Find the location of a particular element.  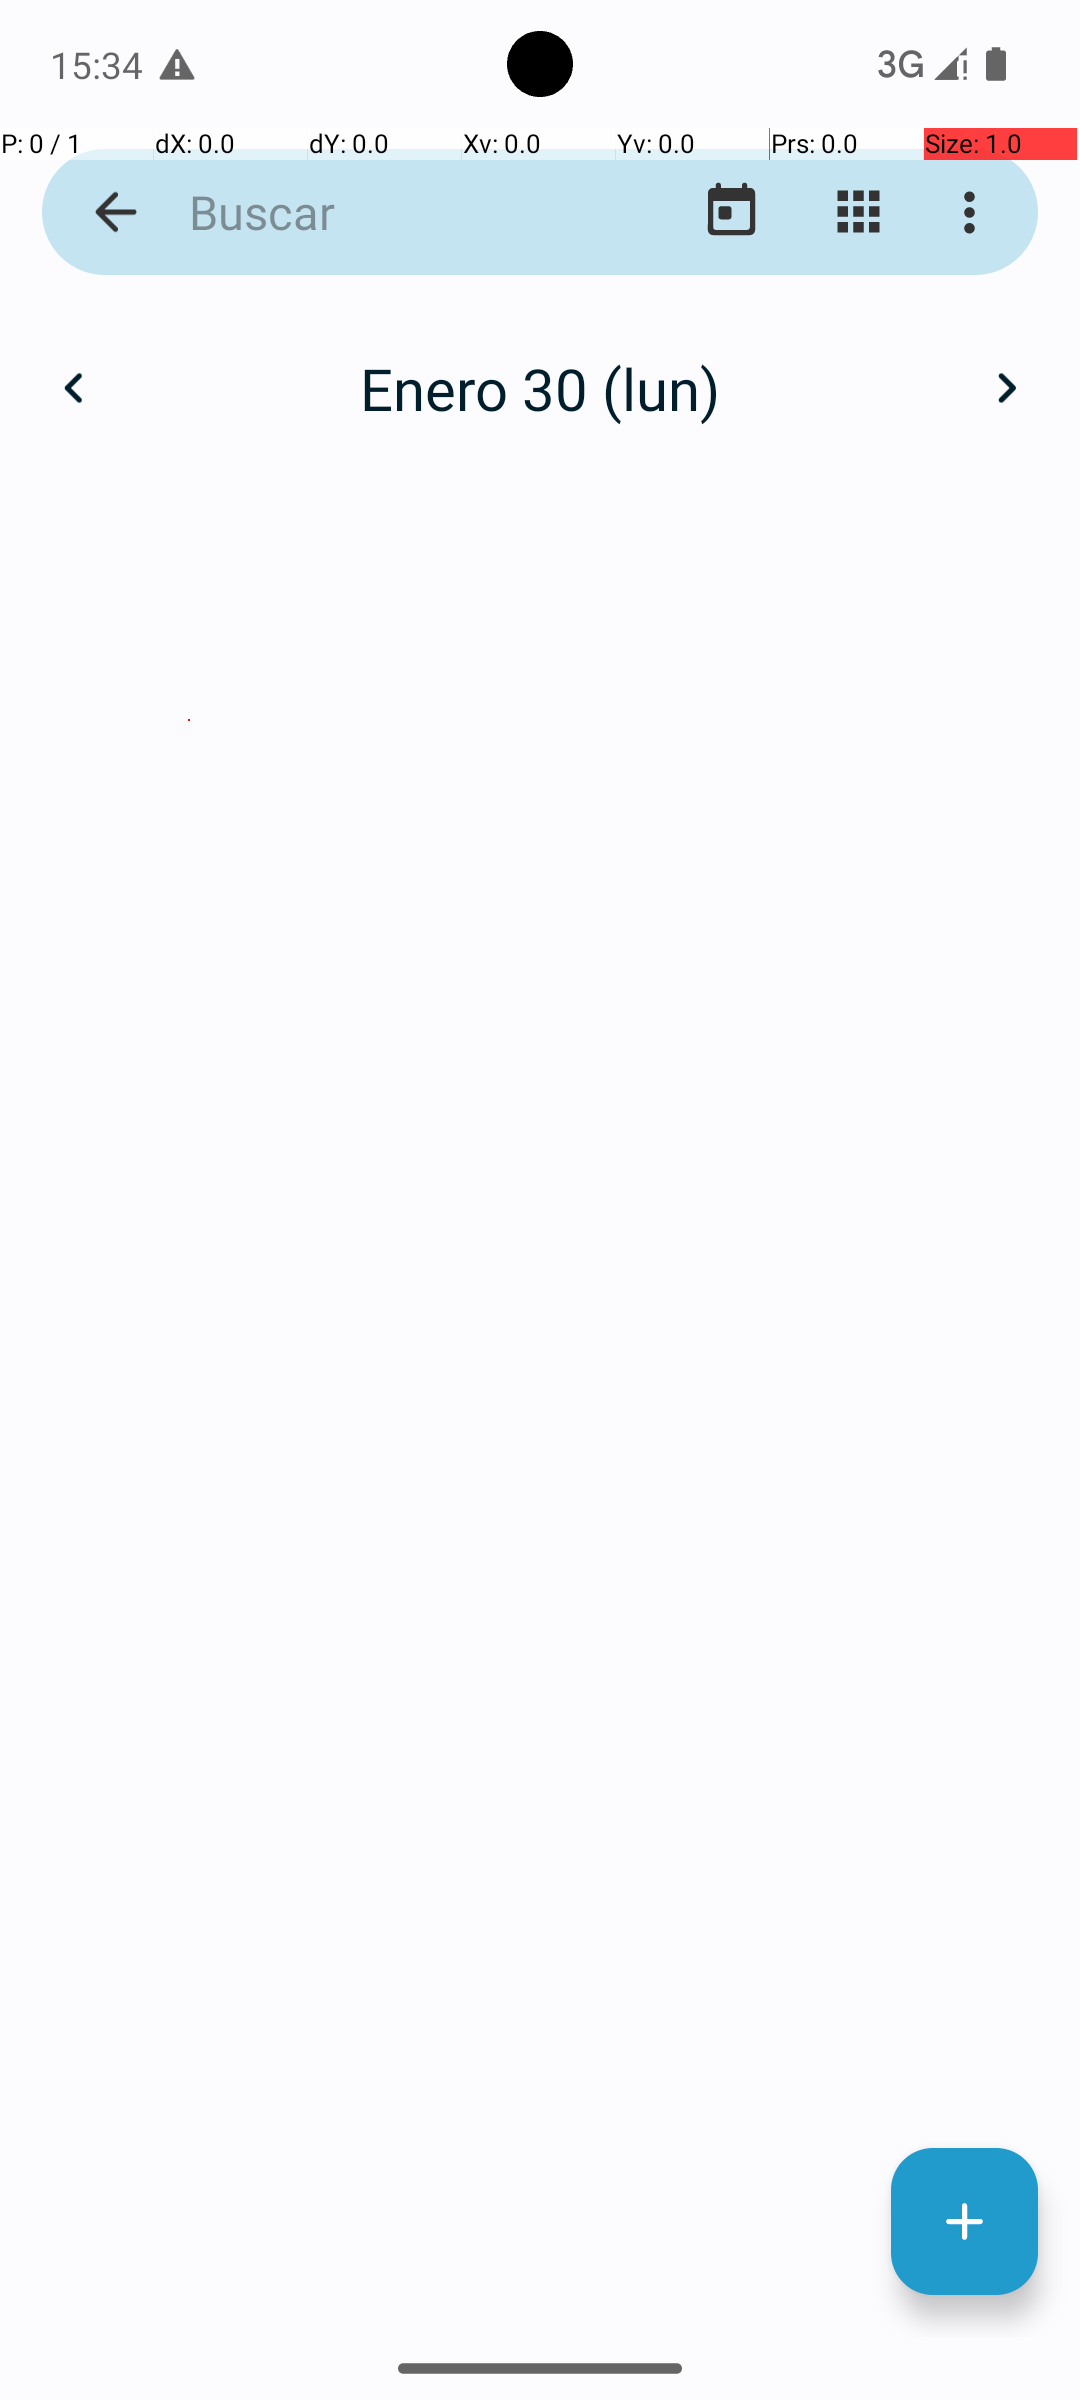

OCTUBRE is located at coordinates (189, 1876).